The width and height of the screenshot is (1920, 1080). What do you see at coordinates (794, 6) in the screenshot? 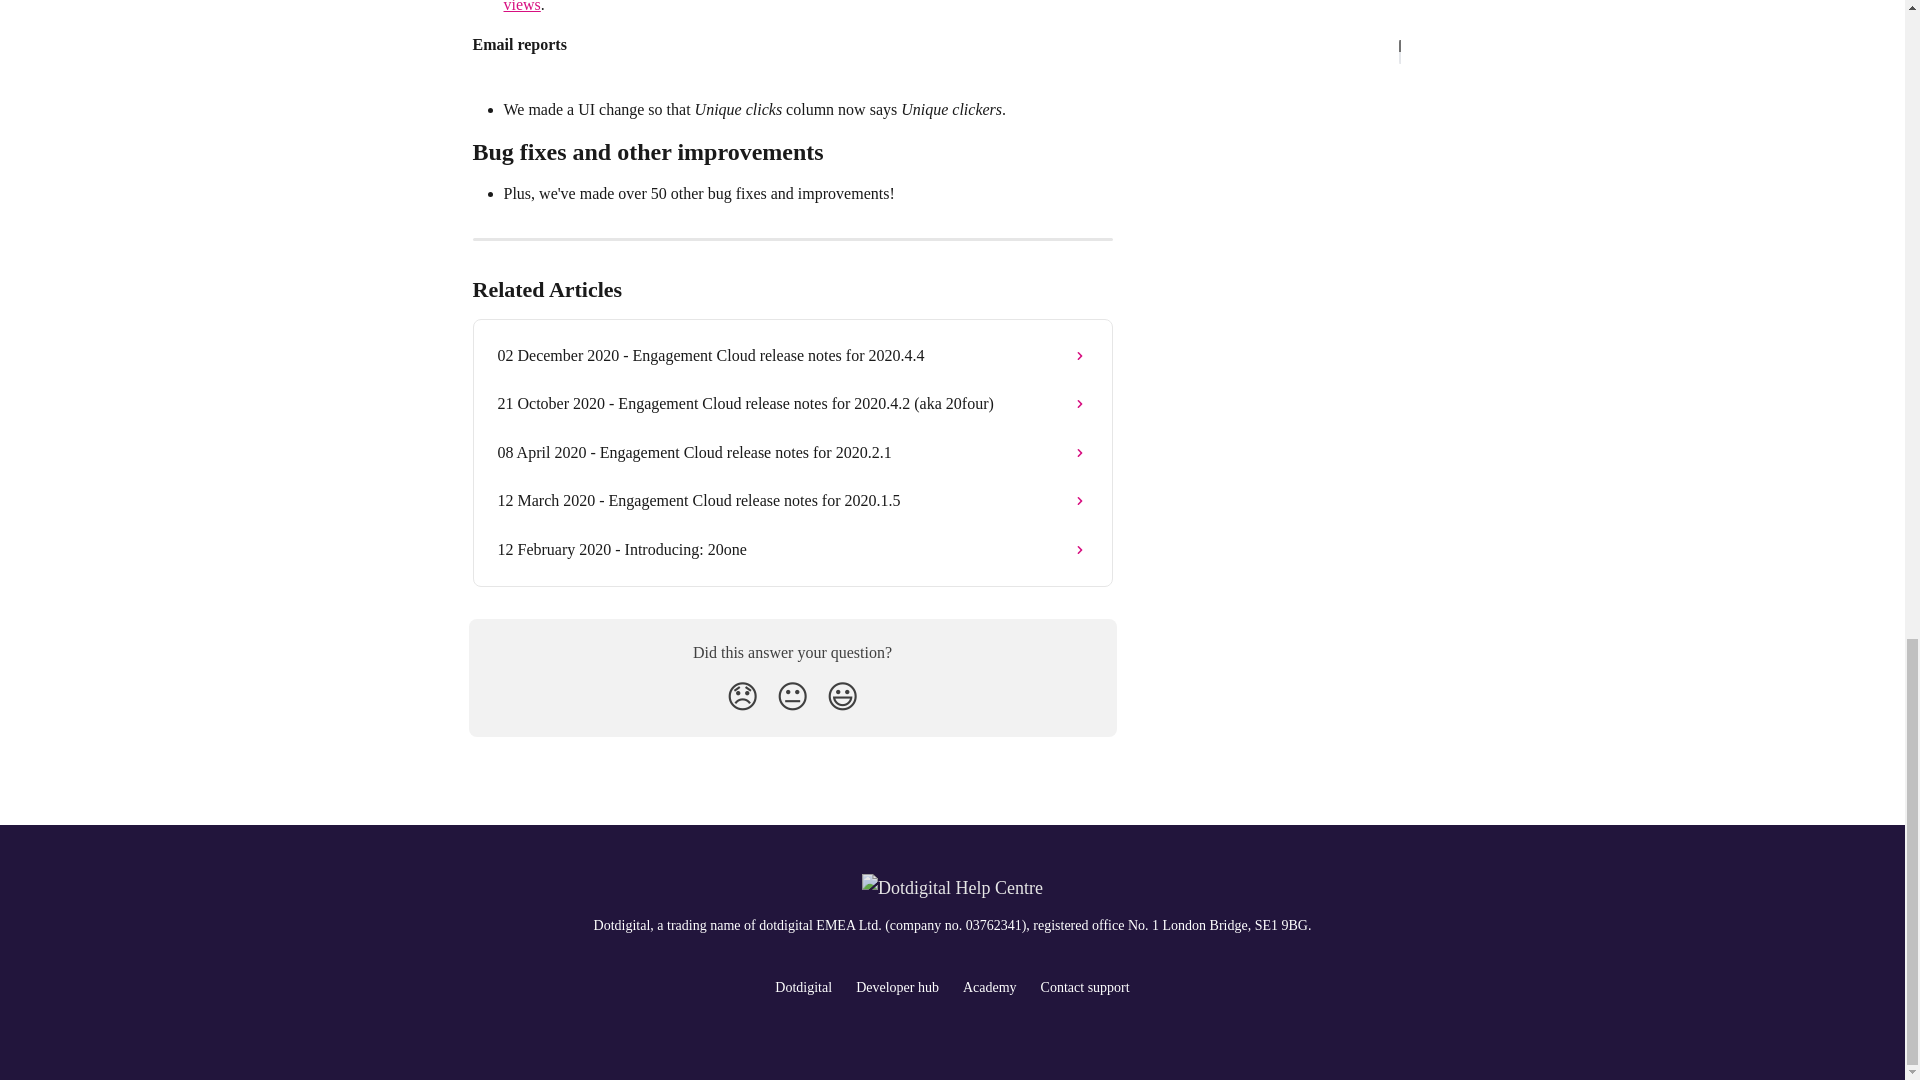
I see `use new chart and table views` at bounding box center [794, 6].